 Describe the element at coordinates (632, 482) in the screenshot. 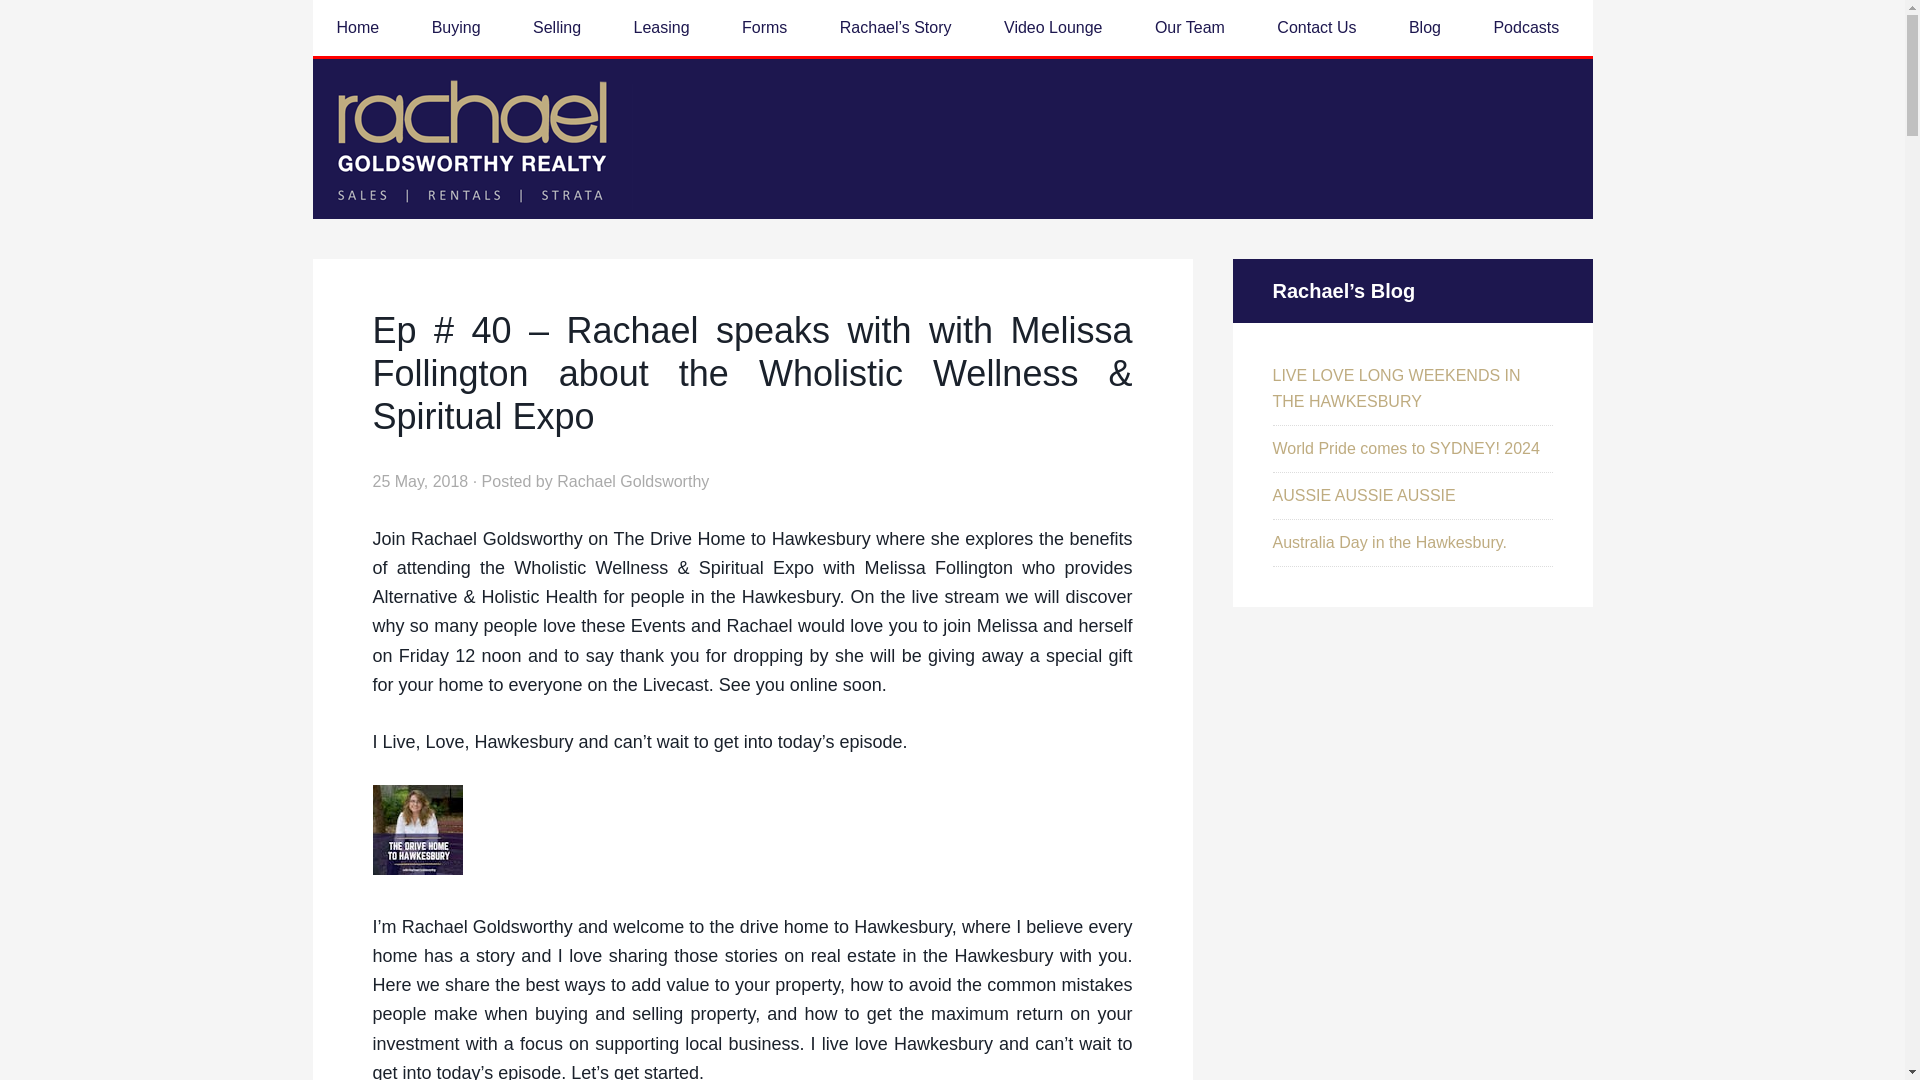

I see `Rachael Goldsworthy` at that location.